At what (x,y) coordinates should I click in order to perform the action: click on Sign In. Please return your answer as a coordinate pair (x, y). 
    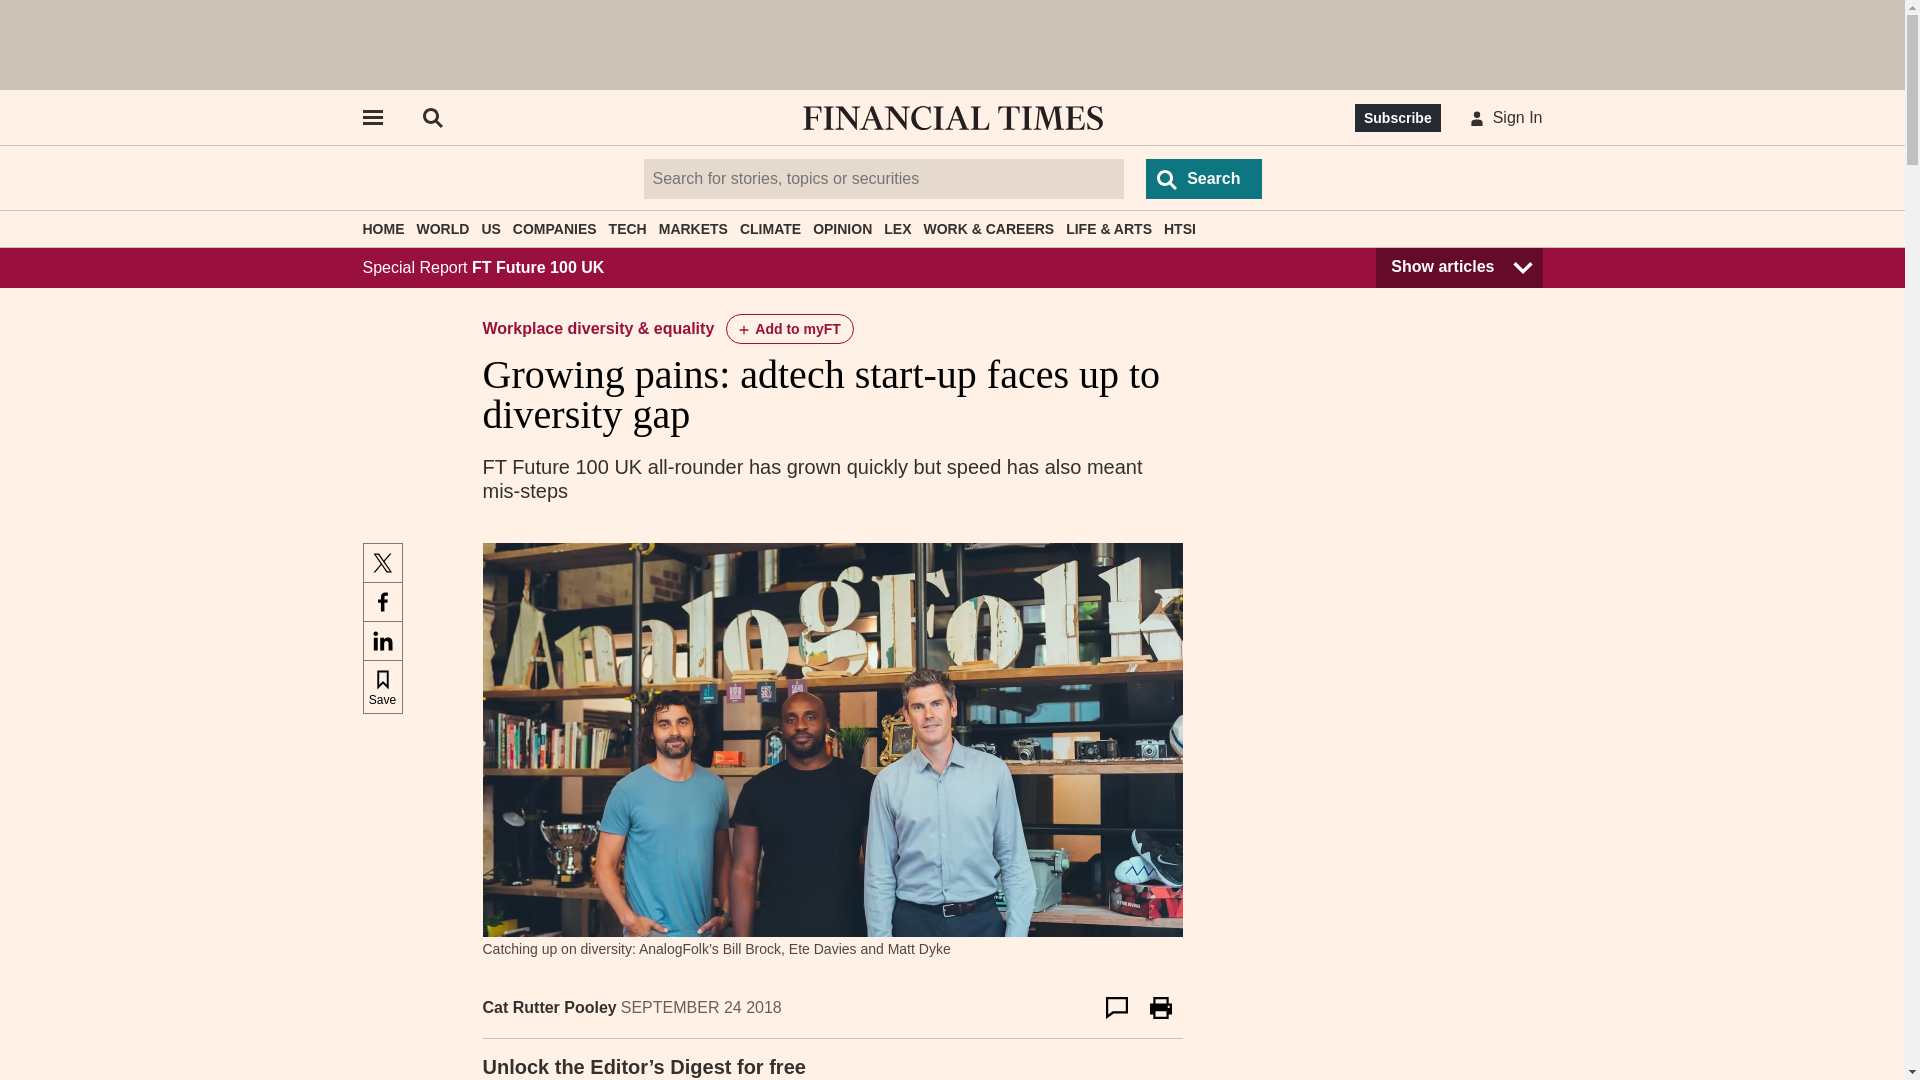
    Looking at the image, I should click on (1502, 117).